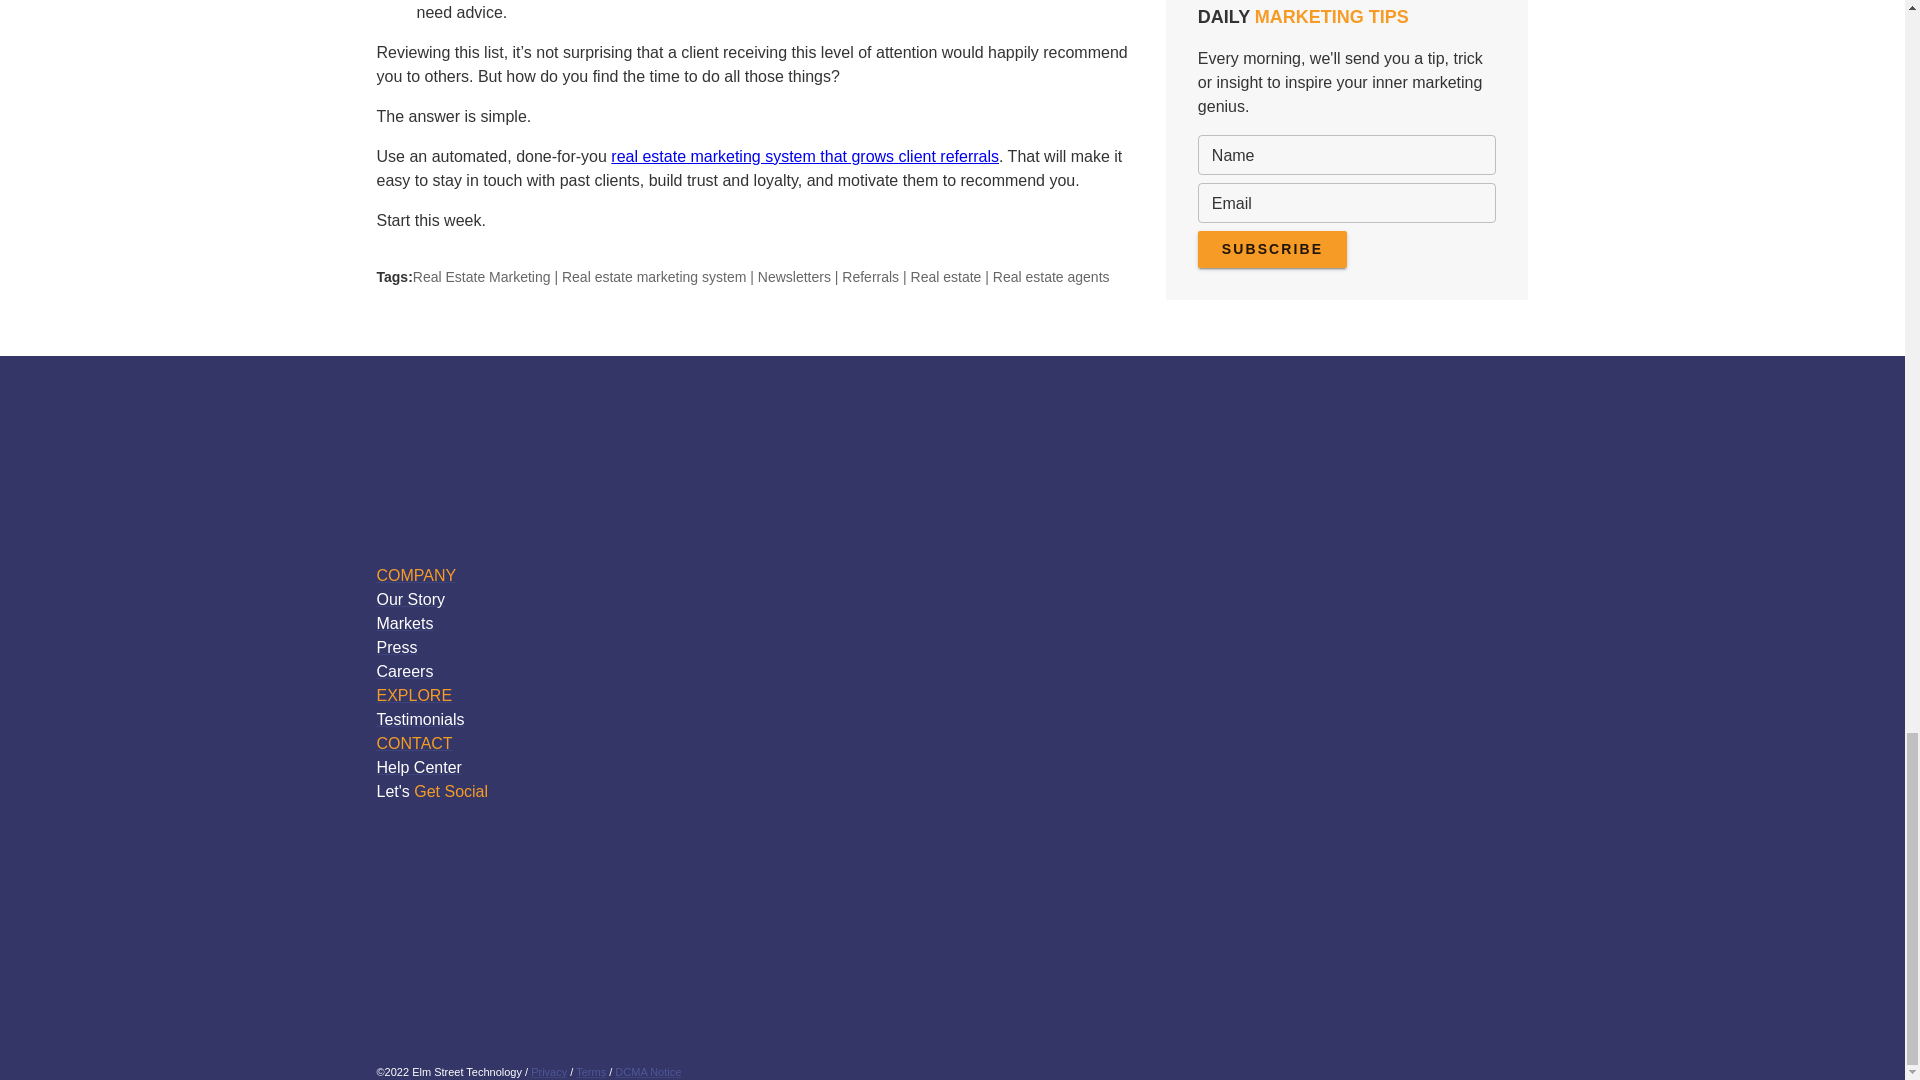  Describe the element at coordinates (1272, 249) in the screenshot. I see `SUBSCRIBE` at that location.